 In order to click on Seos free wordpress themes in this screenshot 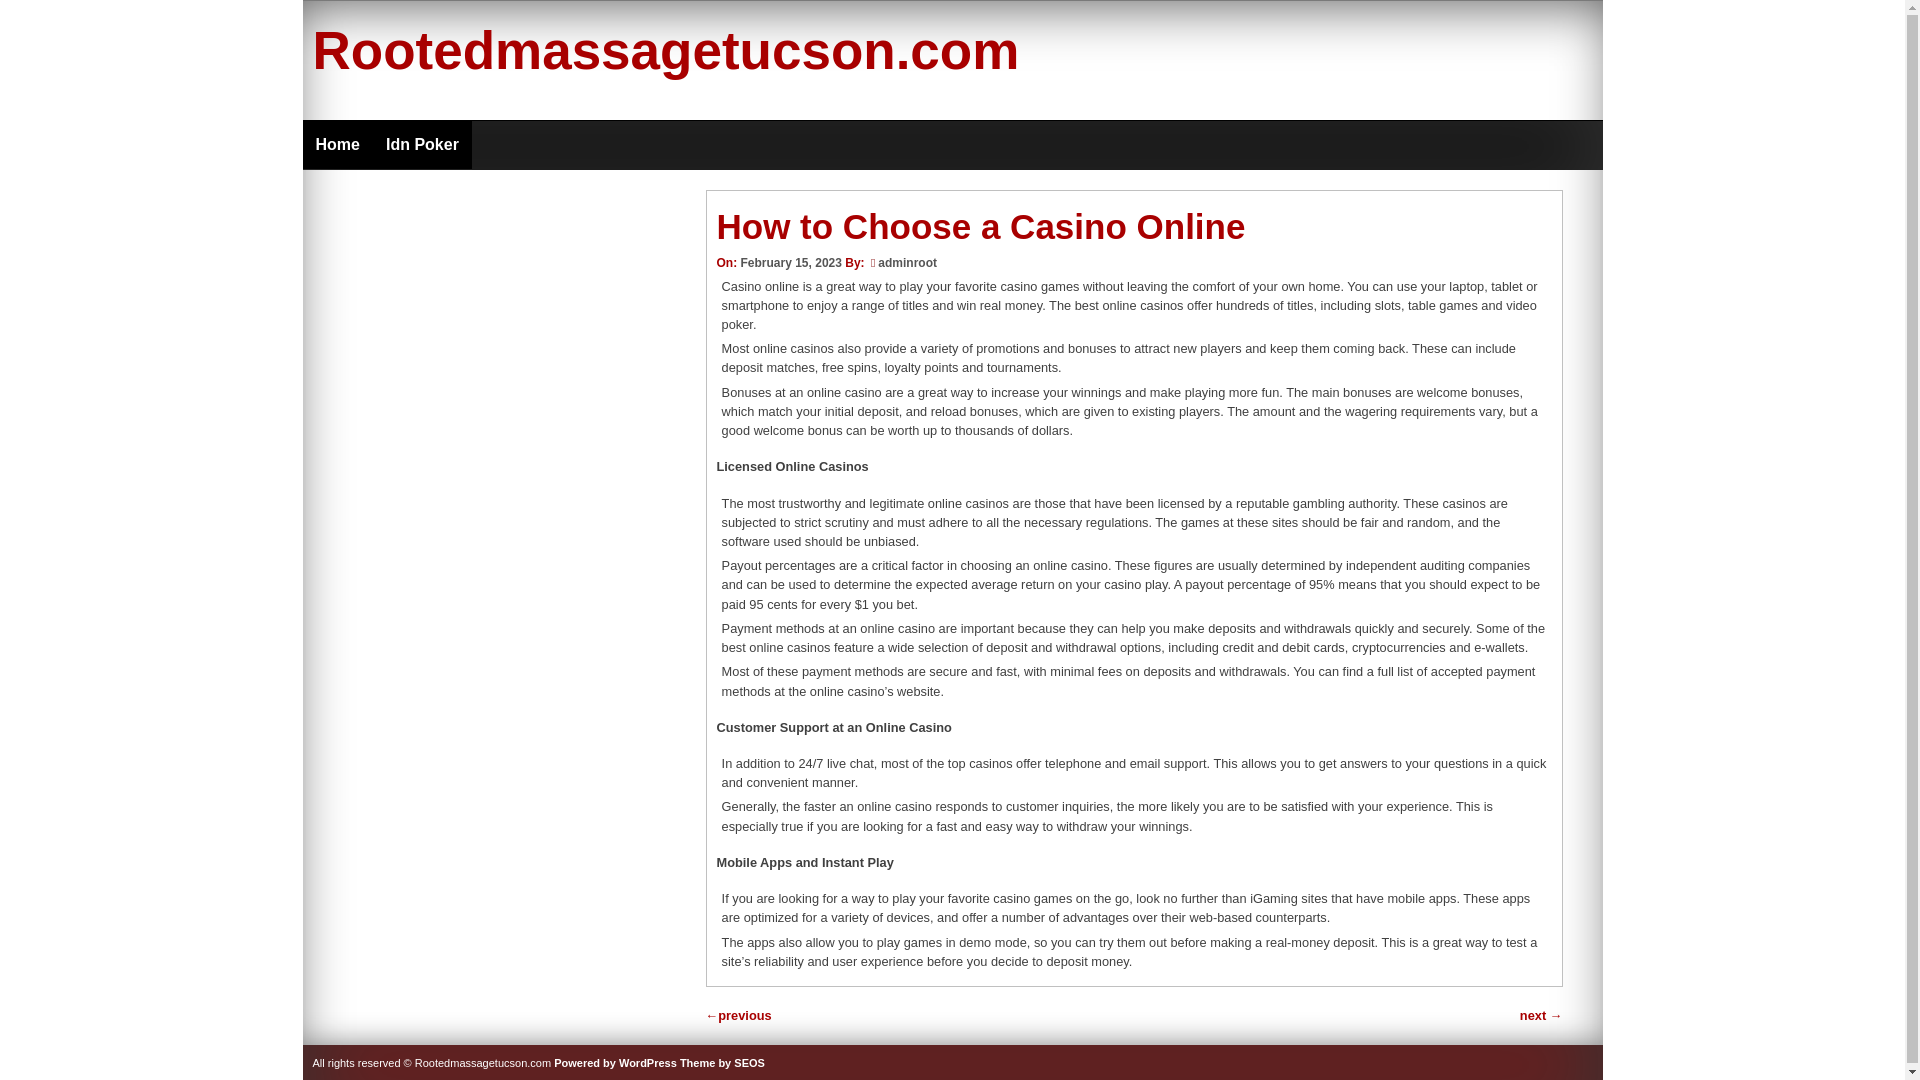, I will do `click(722, 1063)`.